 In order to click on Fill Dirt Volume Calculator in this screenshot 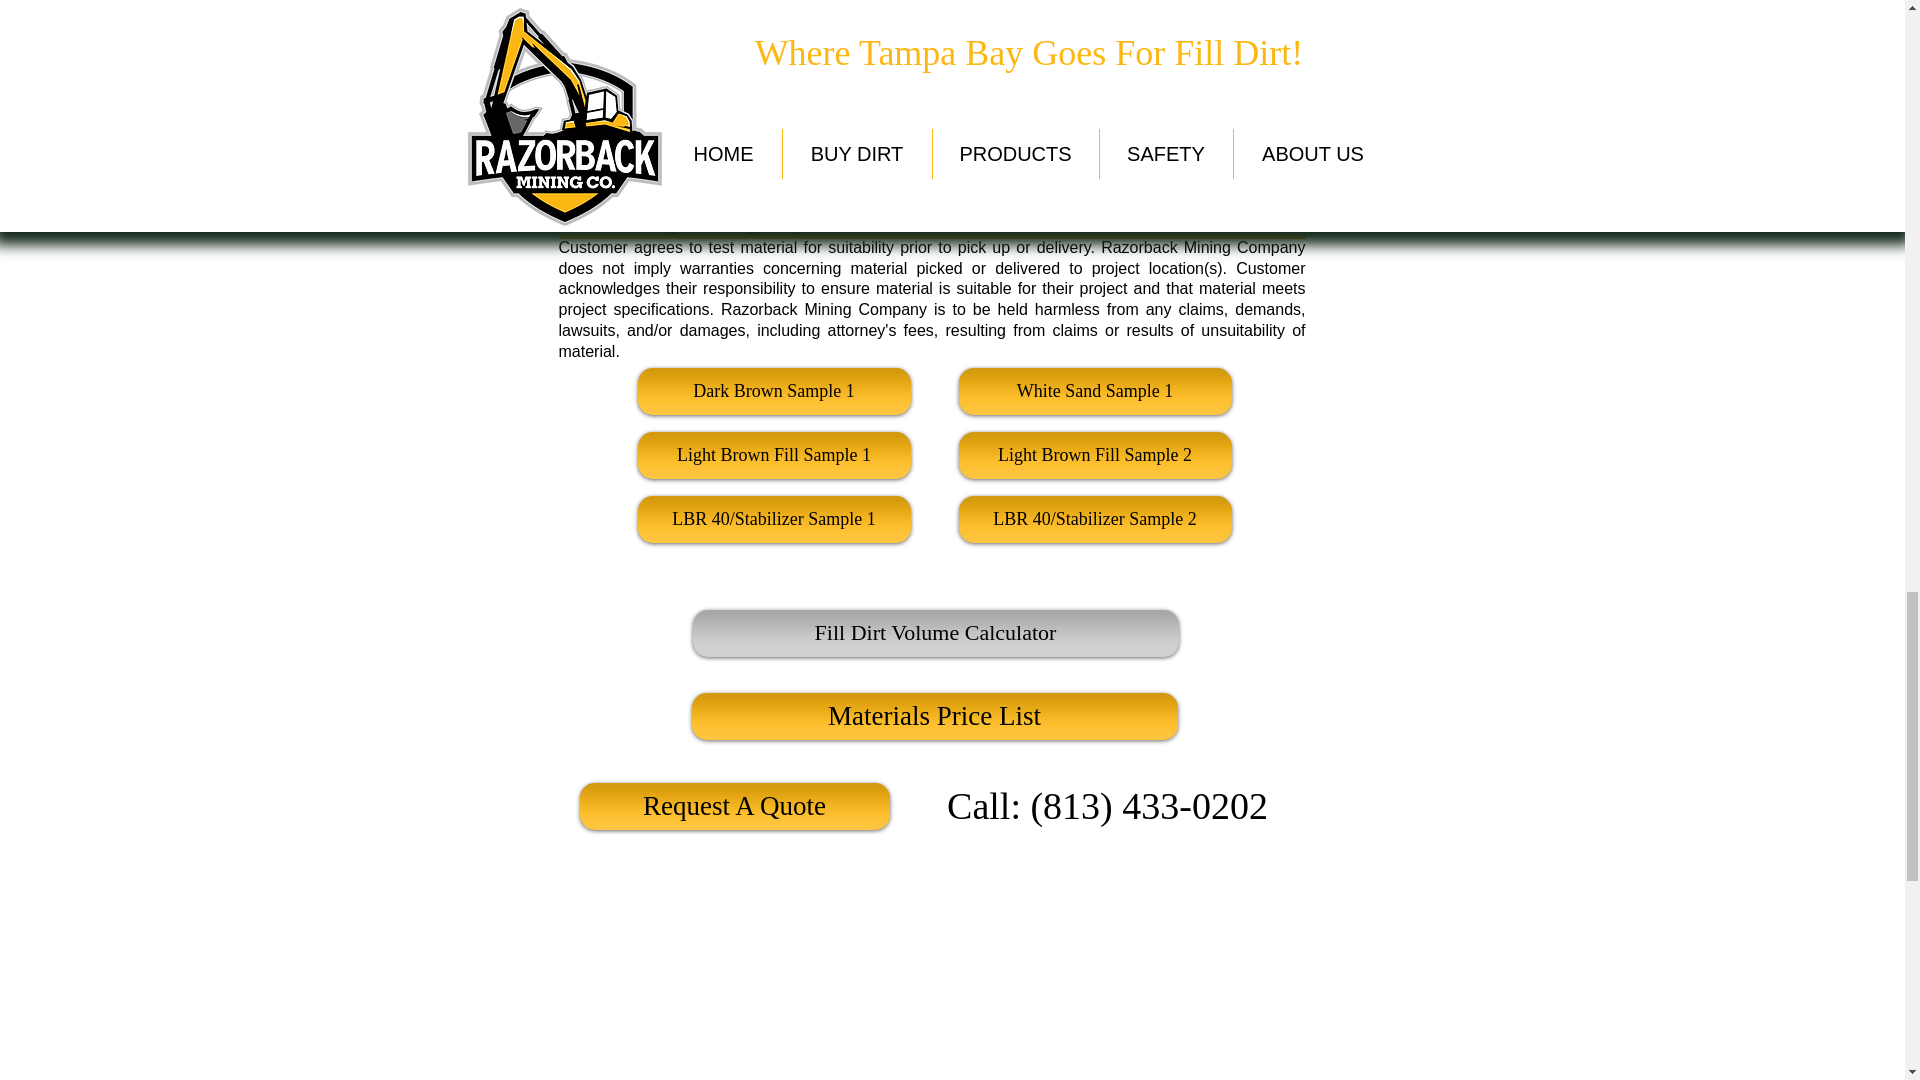, I will do `click(934, 633)`.